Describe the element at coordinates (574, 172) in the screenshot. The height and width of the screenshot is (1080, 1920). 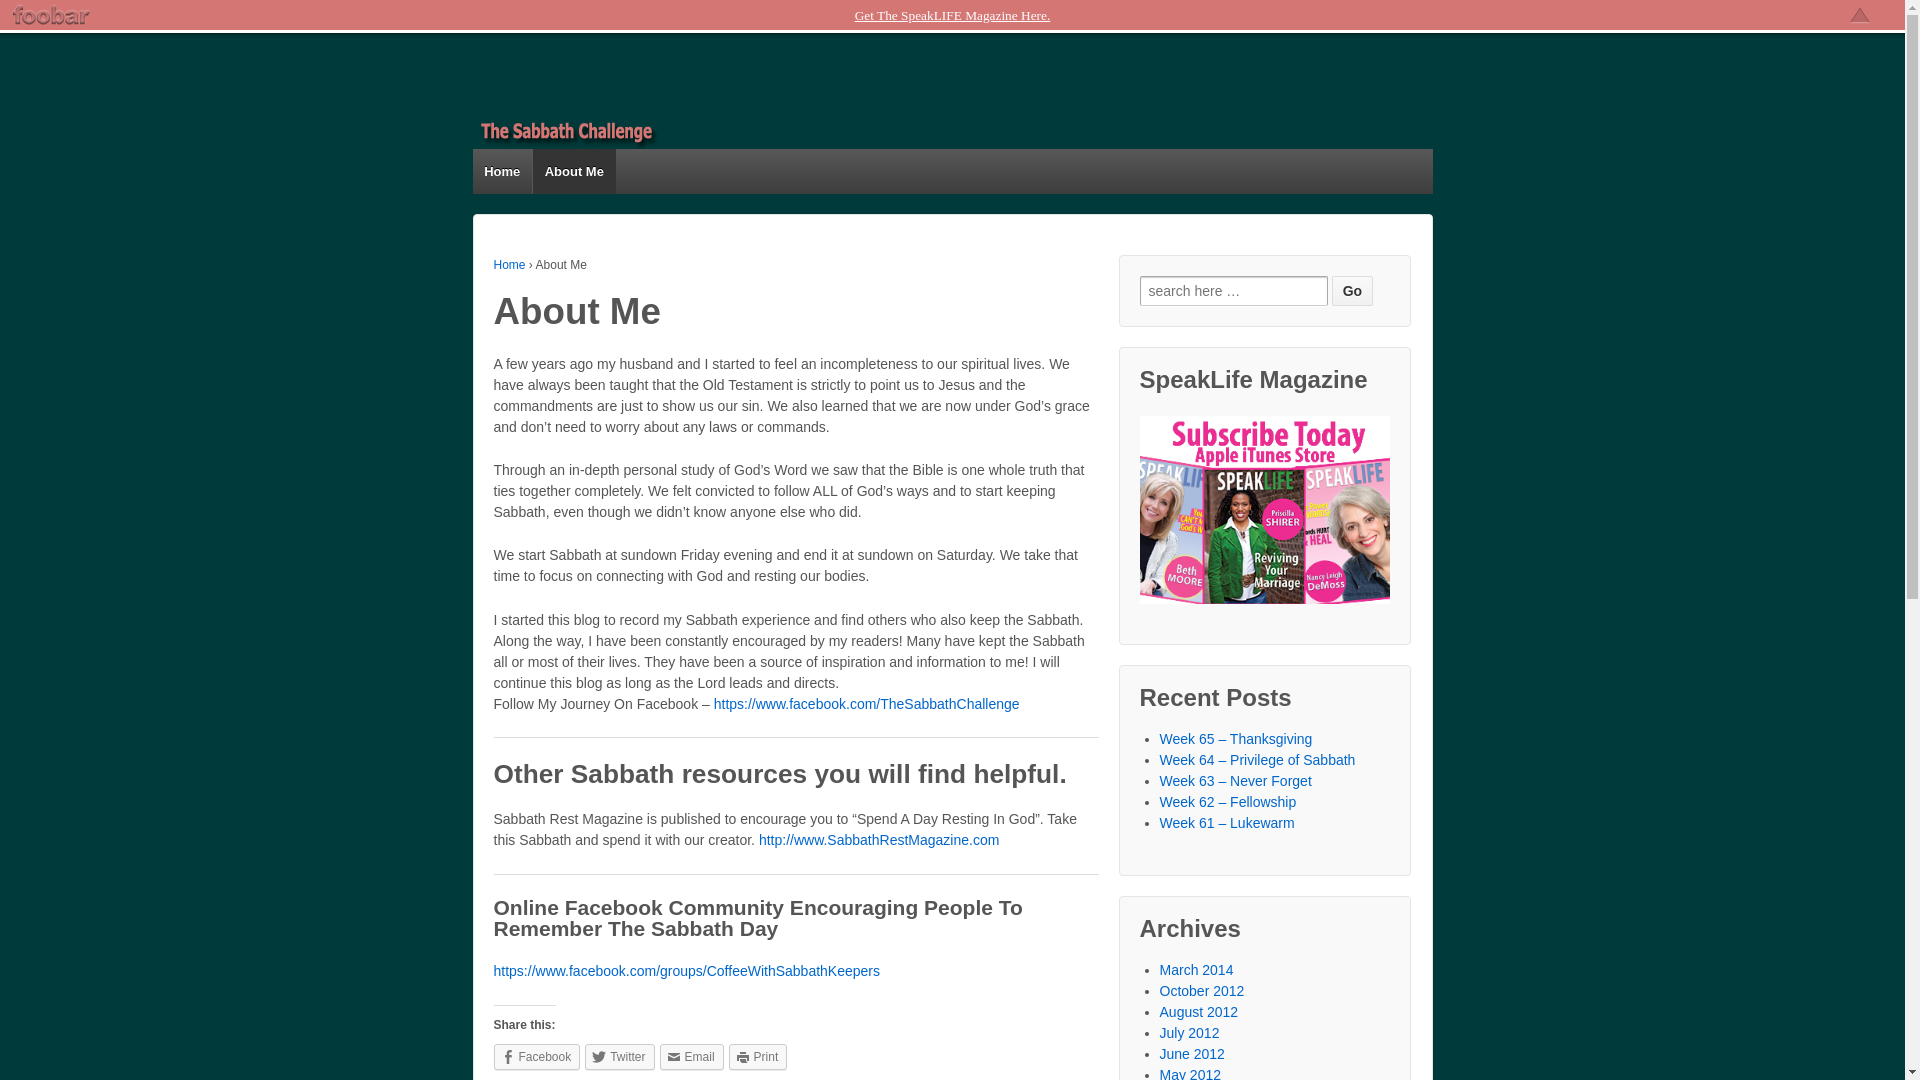
I see `About Me` at that location.